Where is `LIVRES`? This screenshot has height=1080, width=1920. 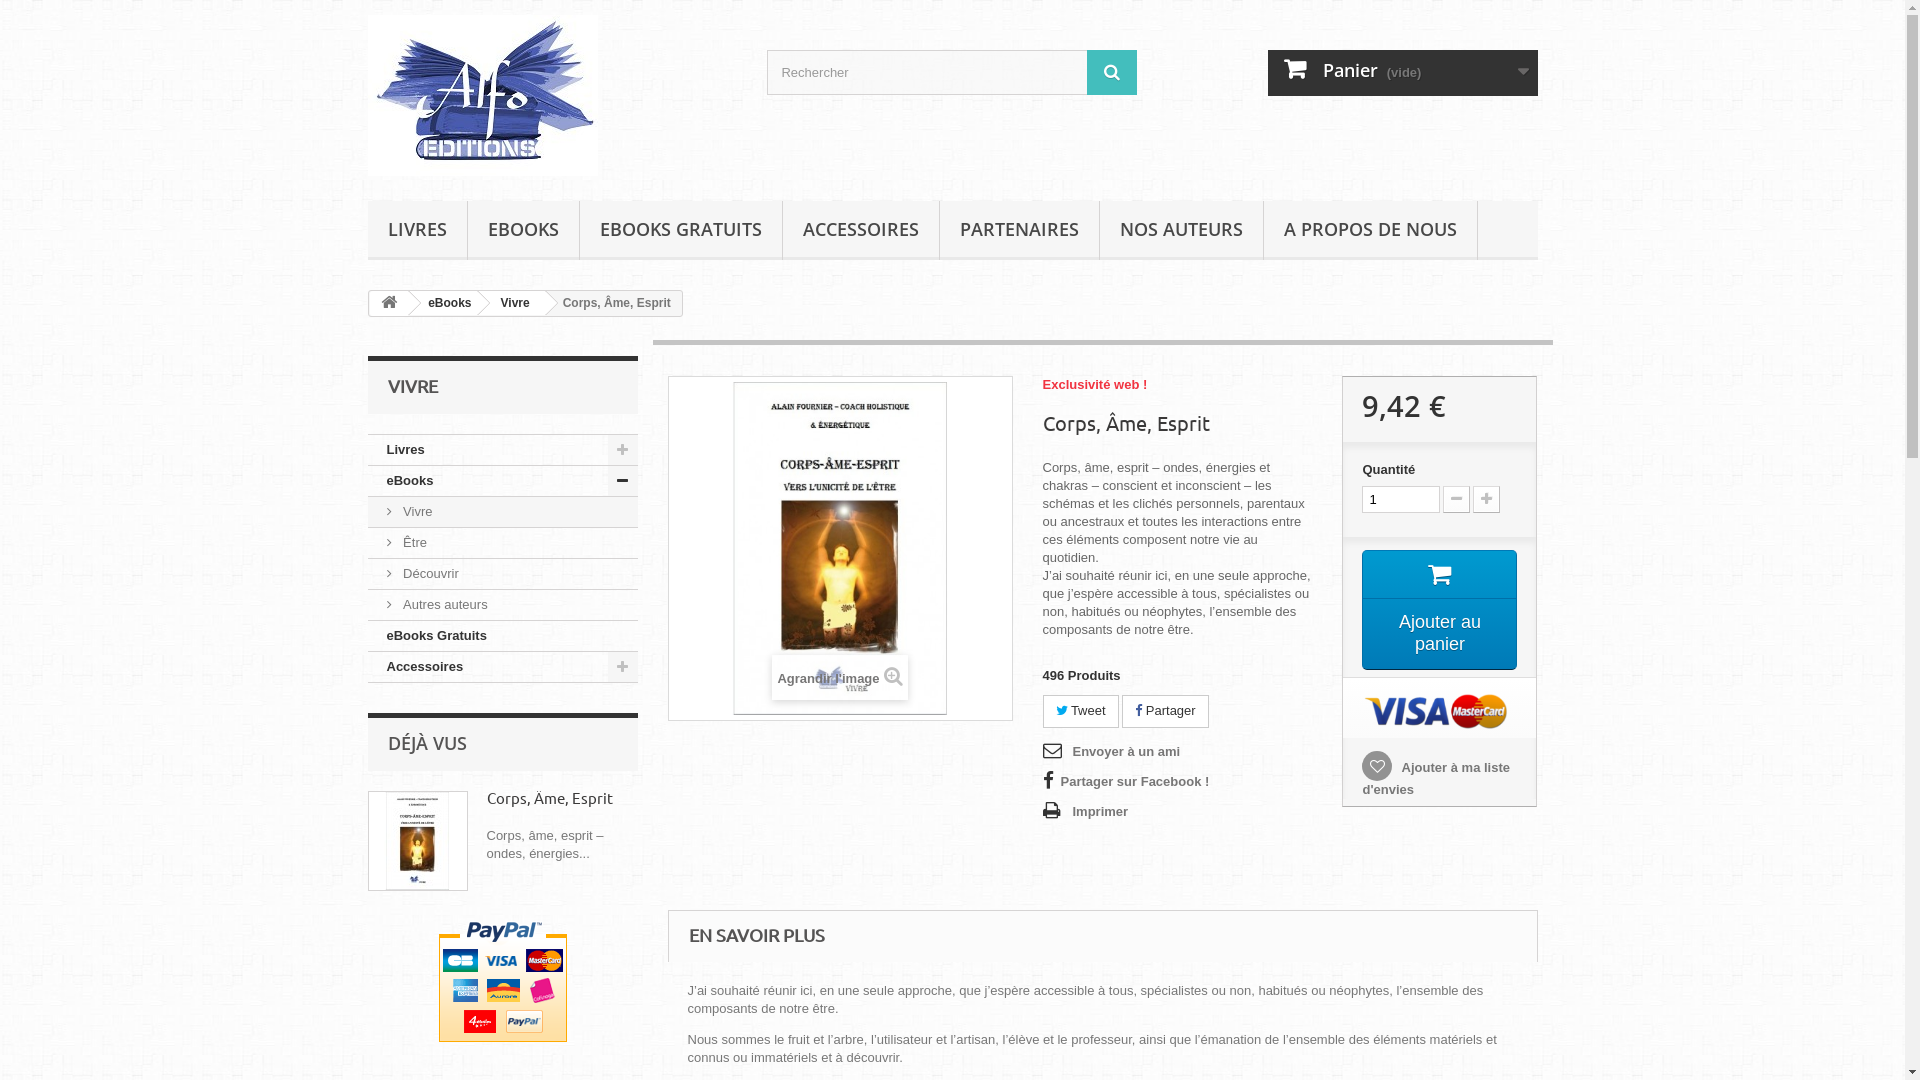
LIVRES is located at coordinates (418, 230).